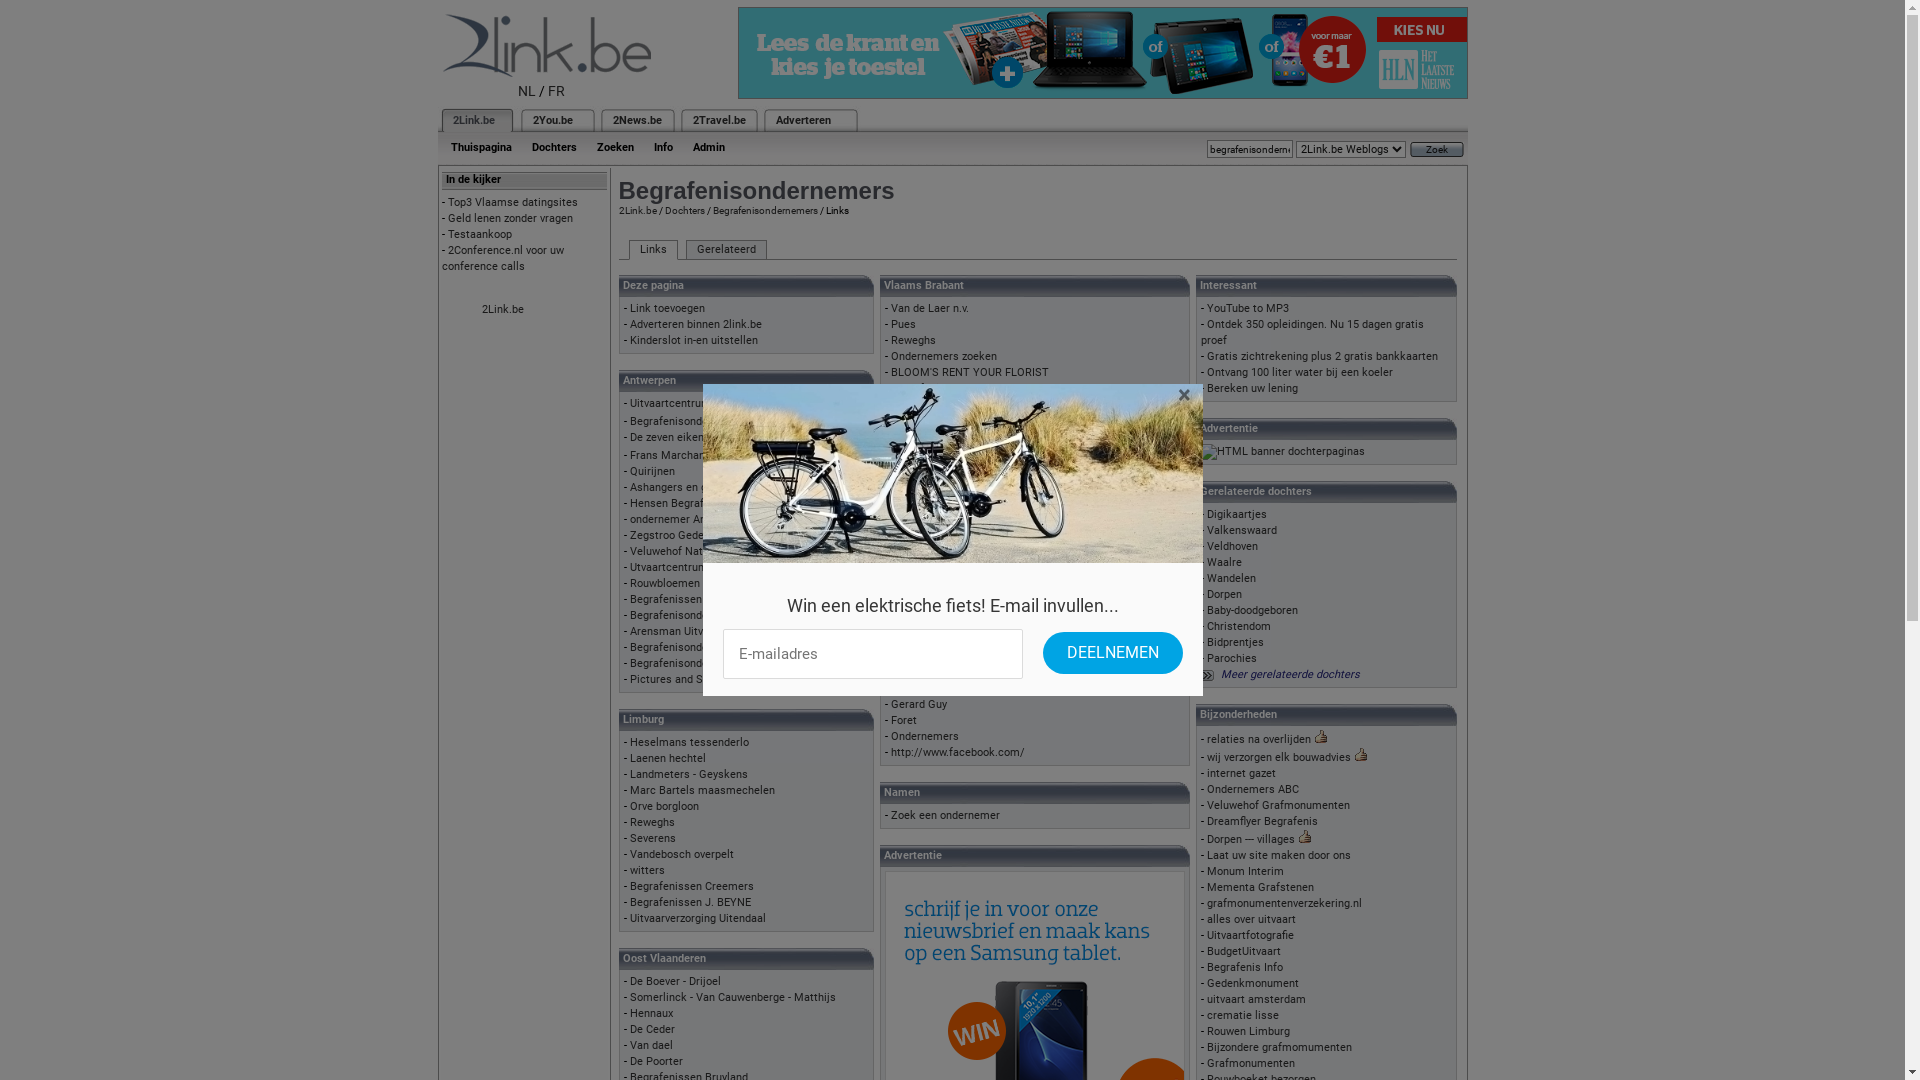  I want to click on Valkenswaard, so click(1242, 530).